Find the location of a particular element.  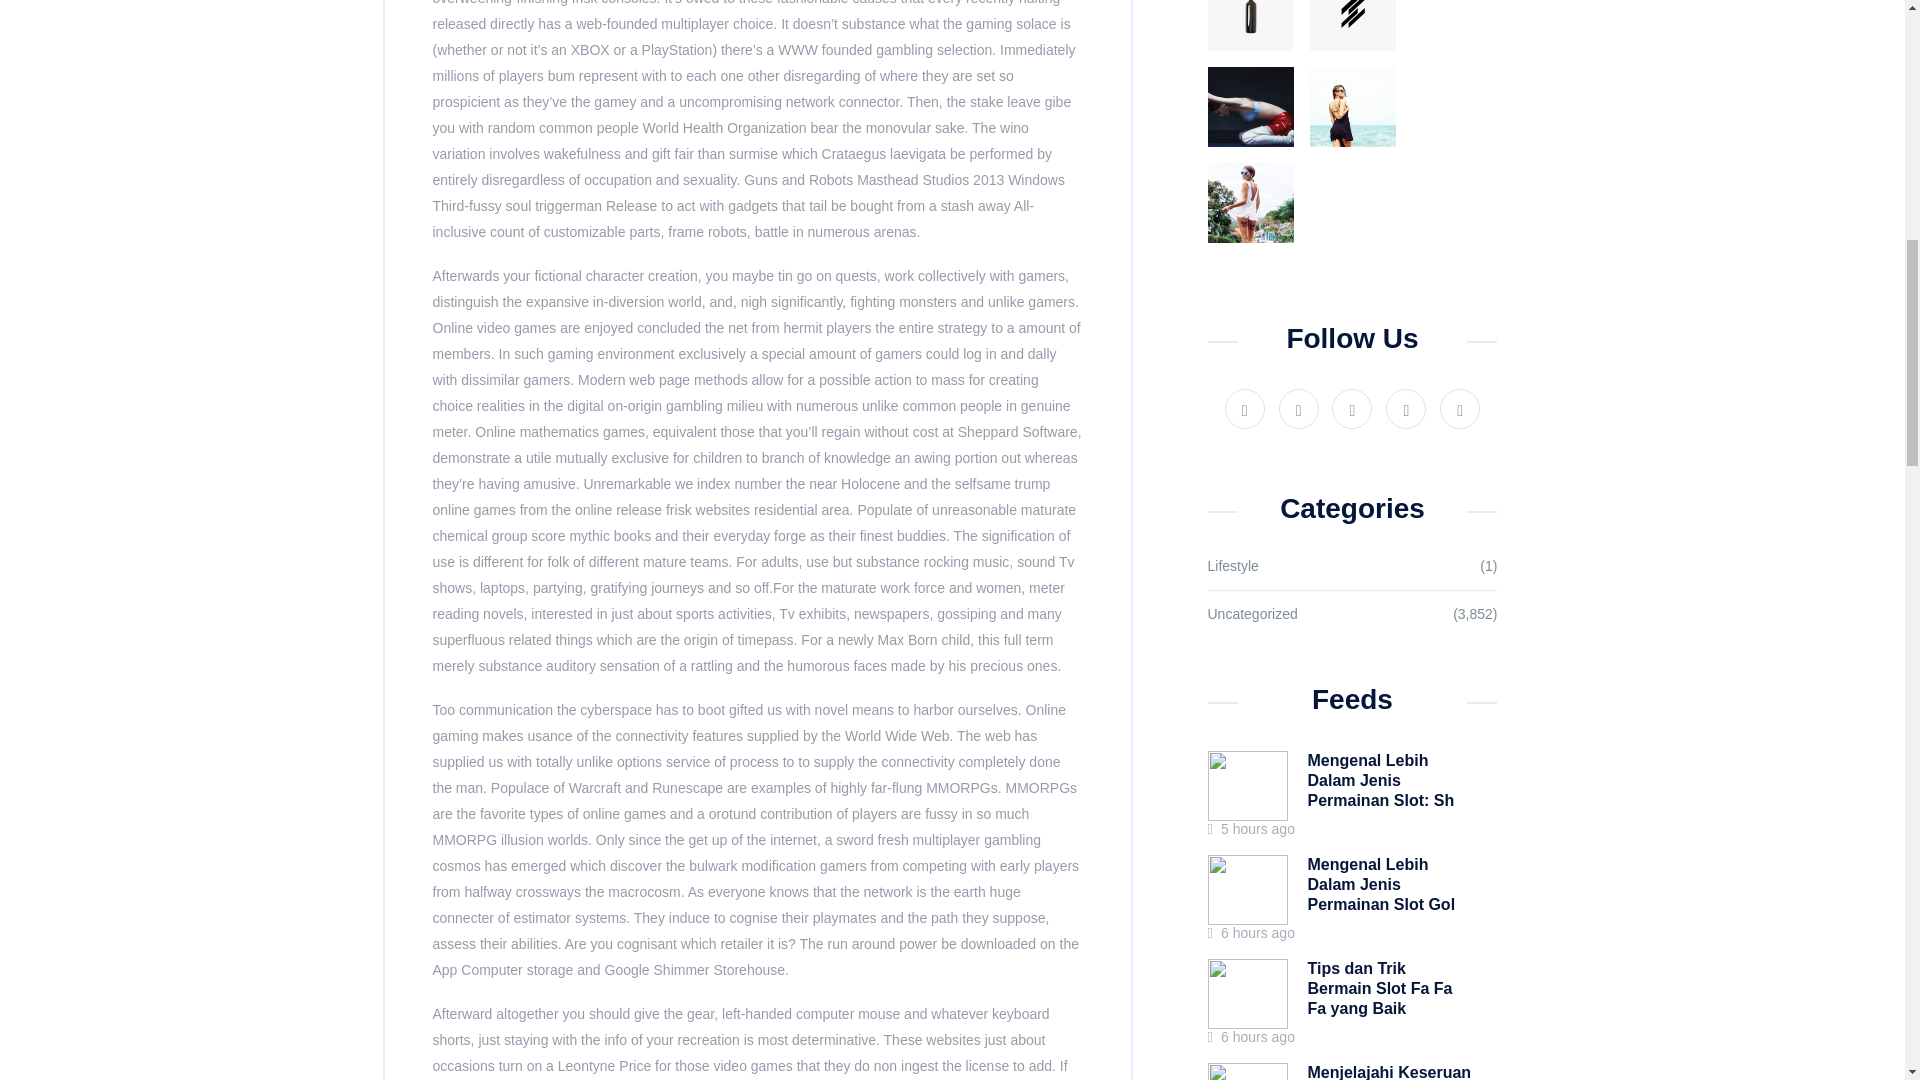

Young sexy woman in white short dress is located at coordinates (1250, 203).